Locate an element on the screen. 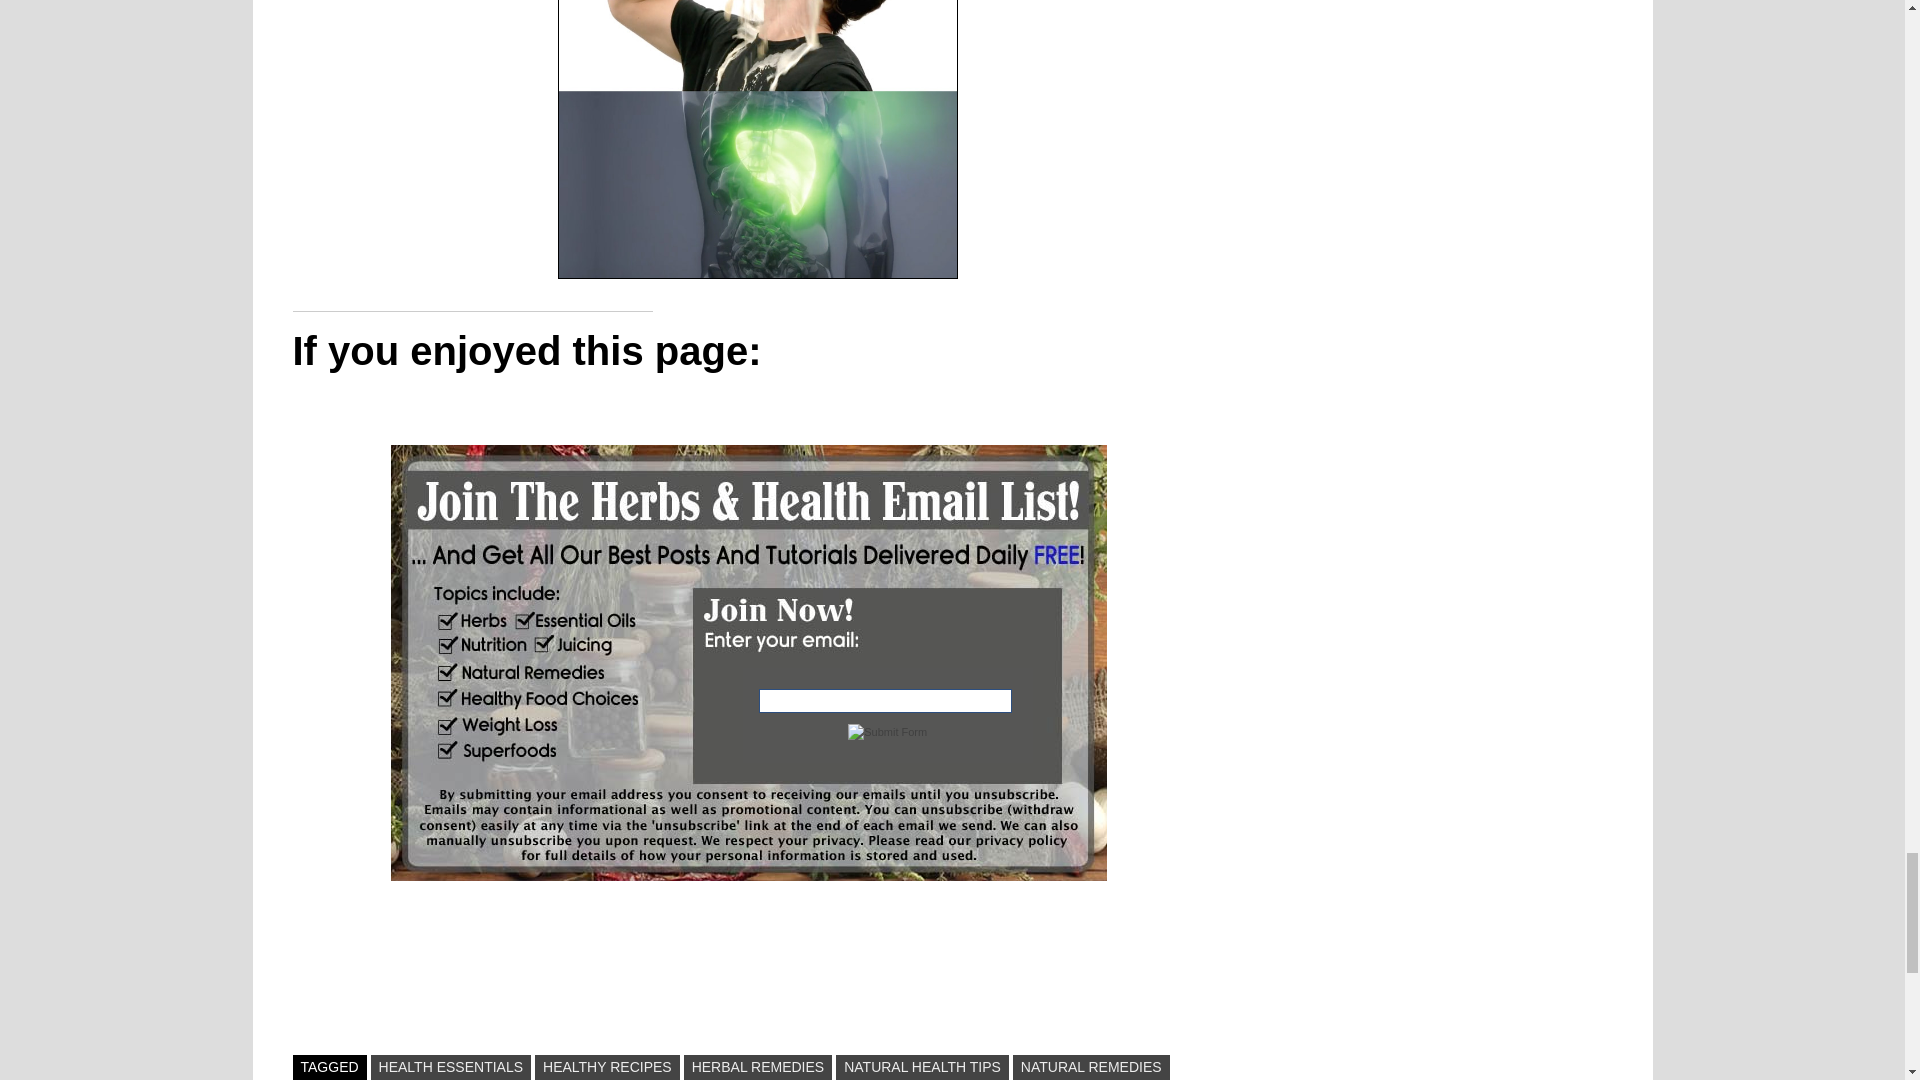 Image resolution: width=1920 pixels, height=1080 pixels. NATURAL HEALTH TIPS is located at coordinates (922, 1068).